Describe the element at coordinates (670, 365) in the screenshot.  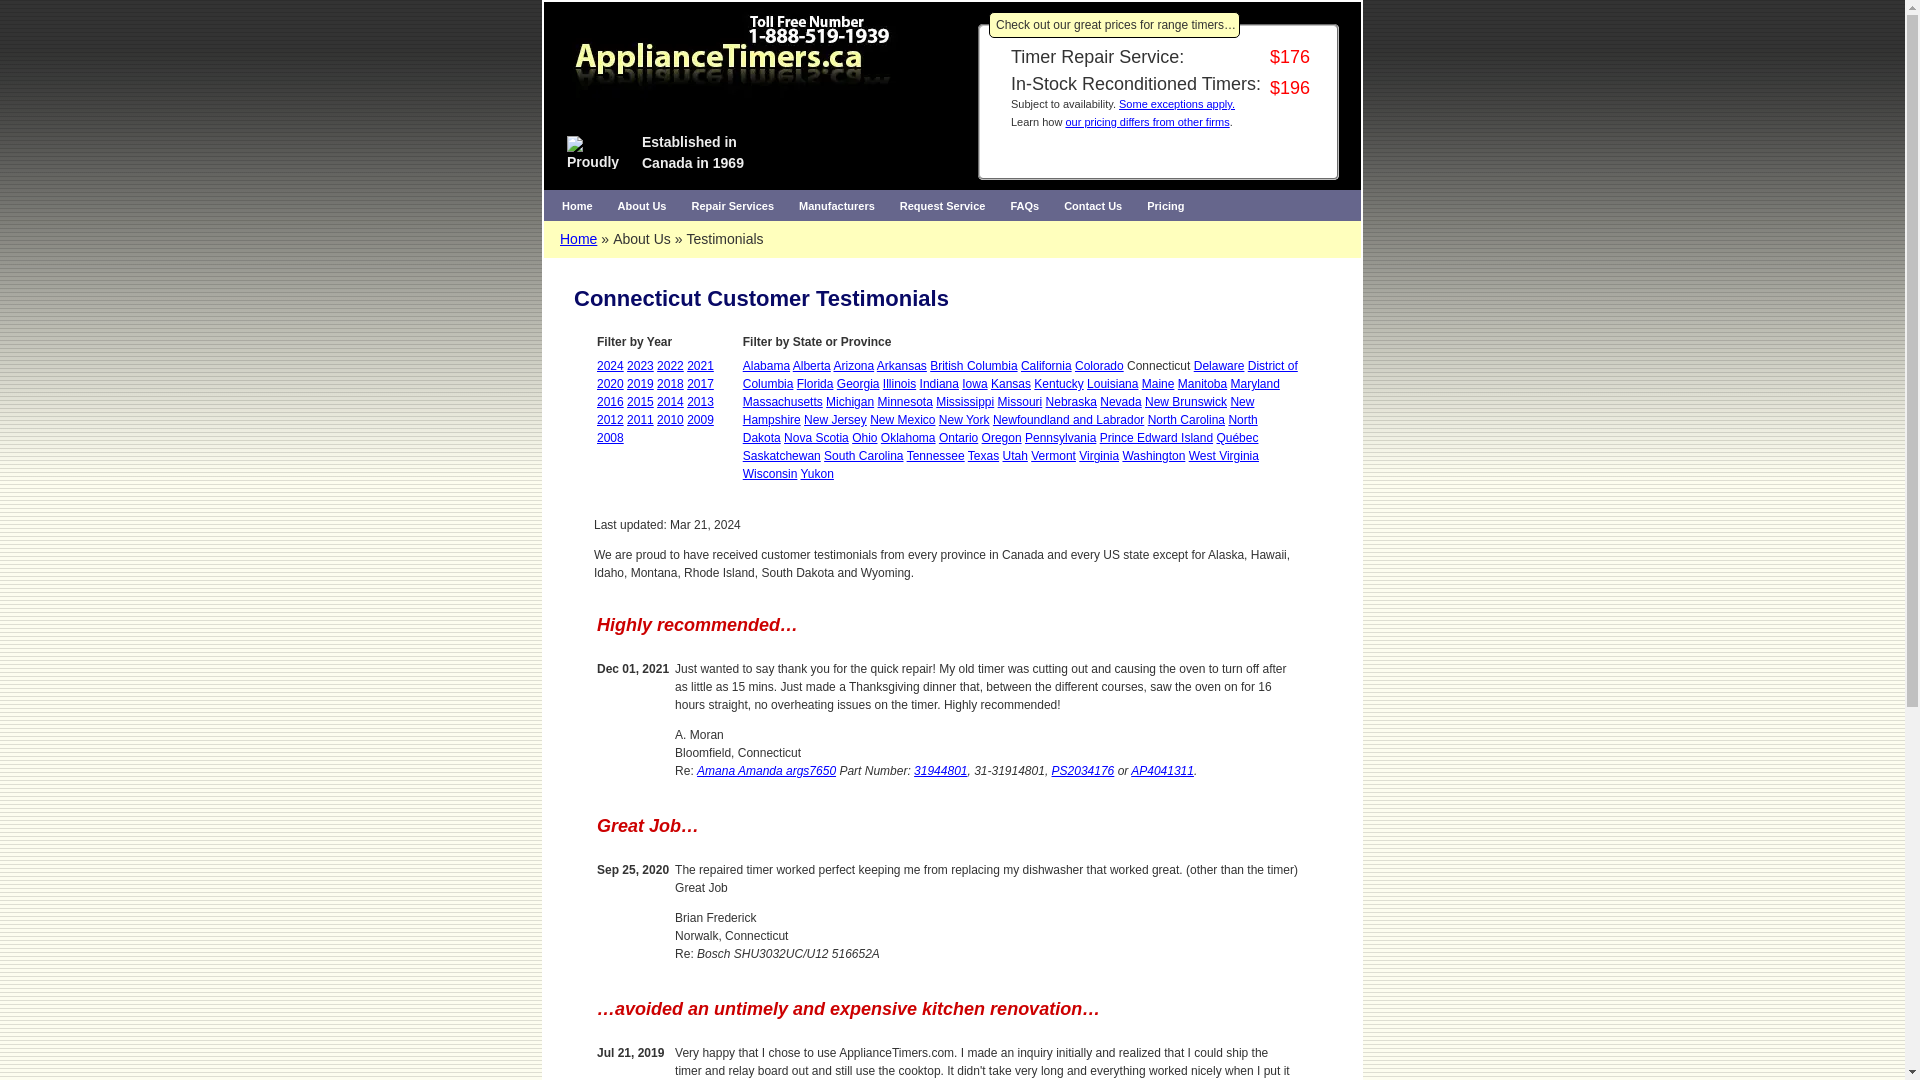
I see `2022` at that location.